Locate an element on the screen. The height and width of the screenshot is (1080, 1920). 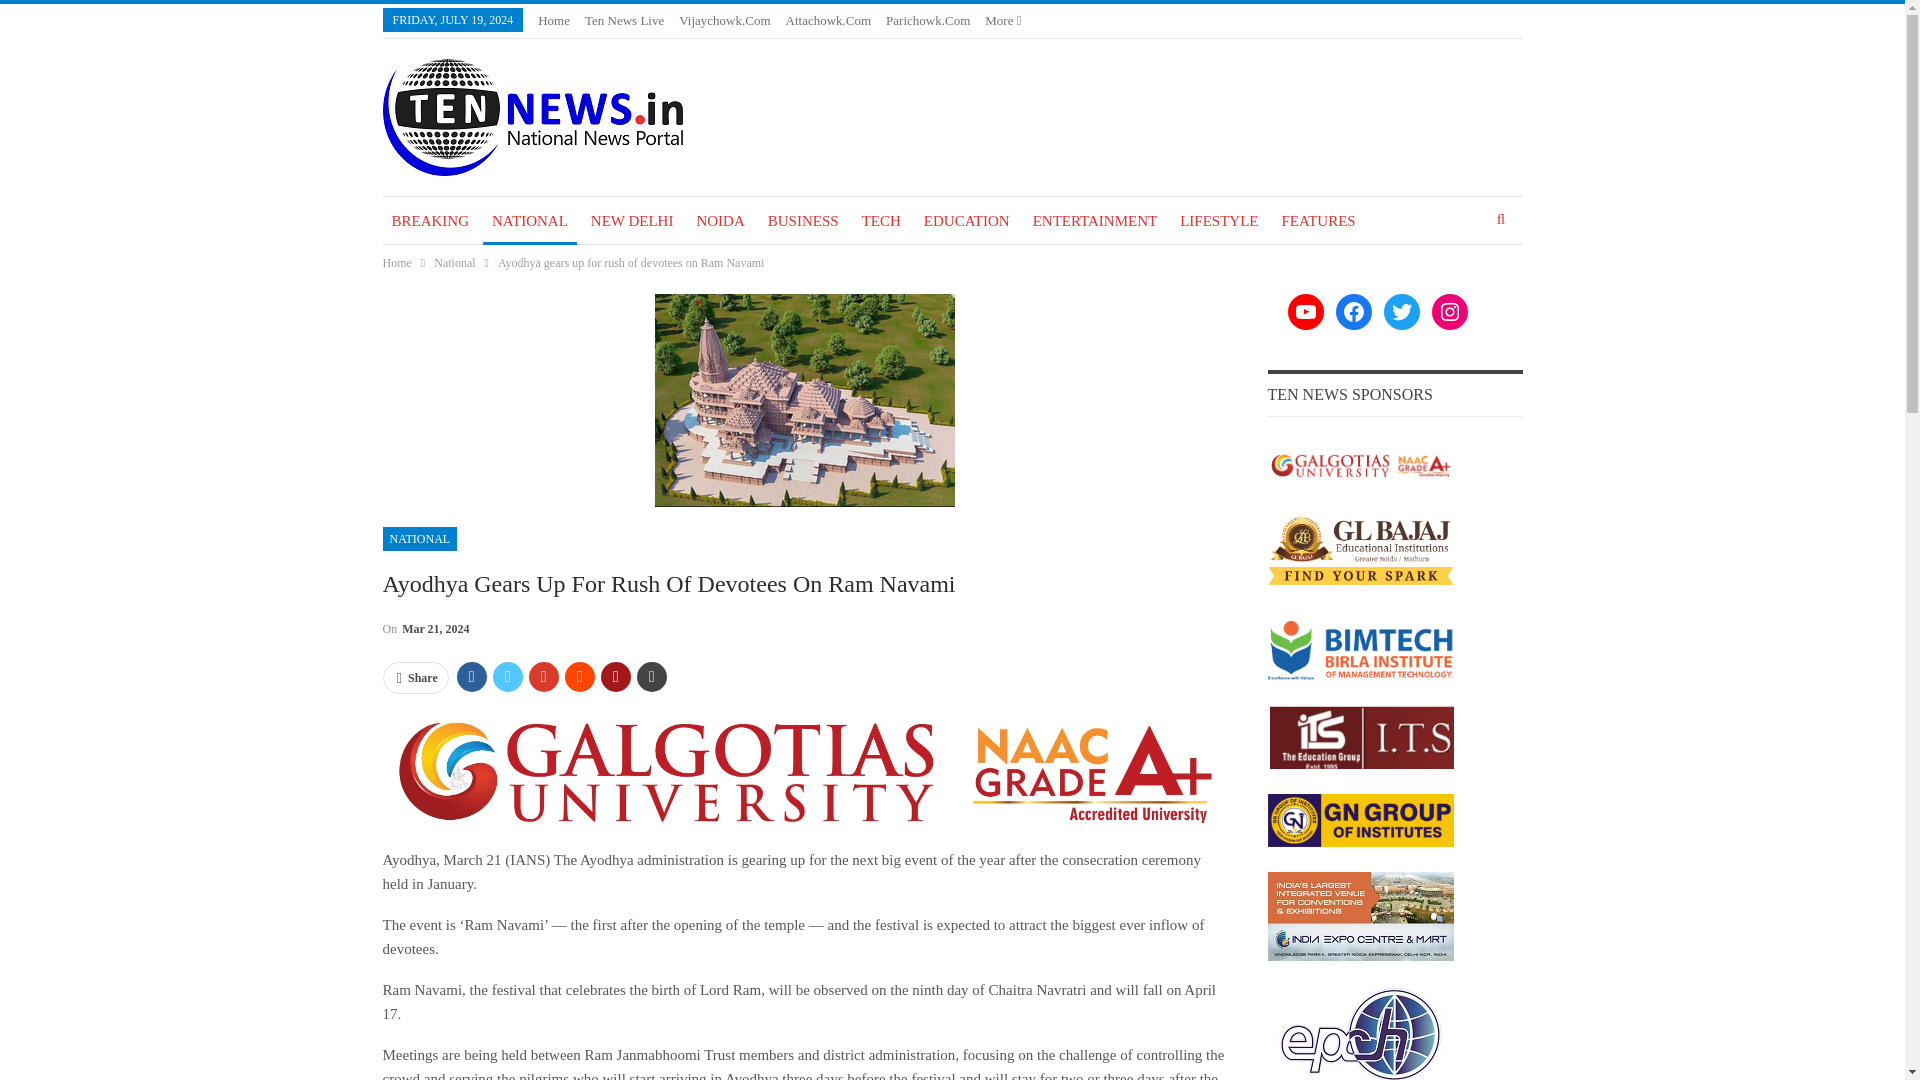
FEATURES is located at coordinates (1318, 220).